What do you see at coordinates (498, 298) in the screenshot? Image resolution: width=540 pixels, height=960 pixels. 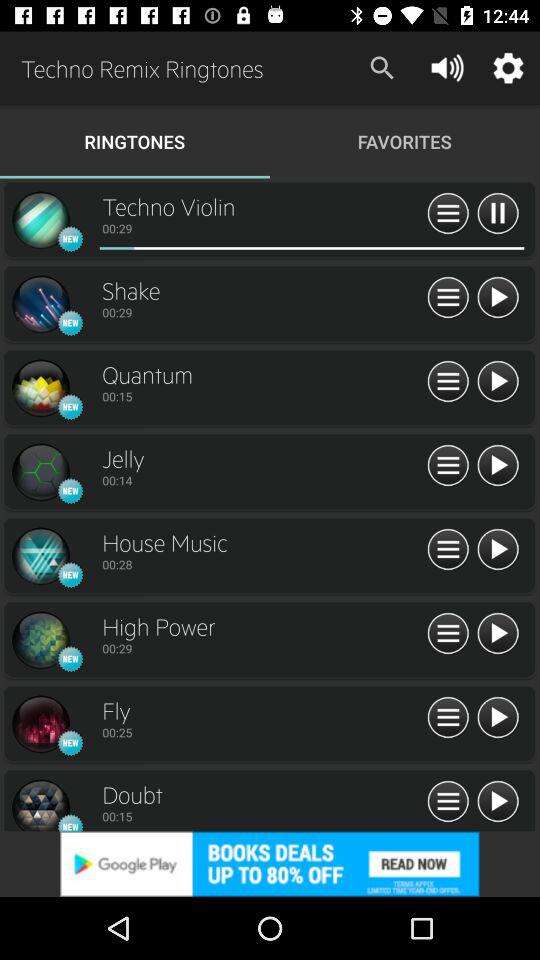 I see `play` at bounding box center [498, 298].